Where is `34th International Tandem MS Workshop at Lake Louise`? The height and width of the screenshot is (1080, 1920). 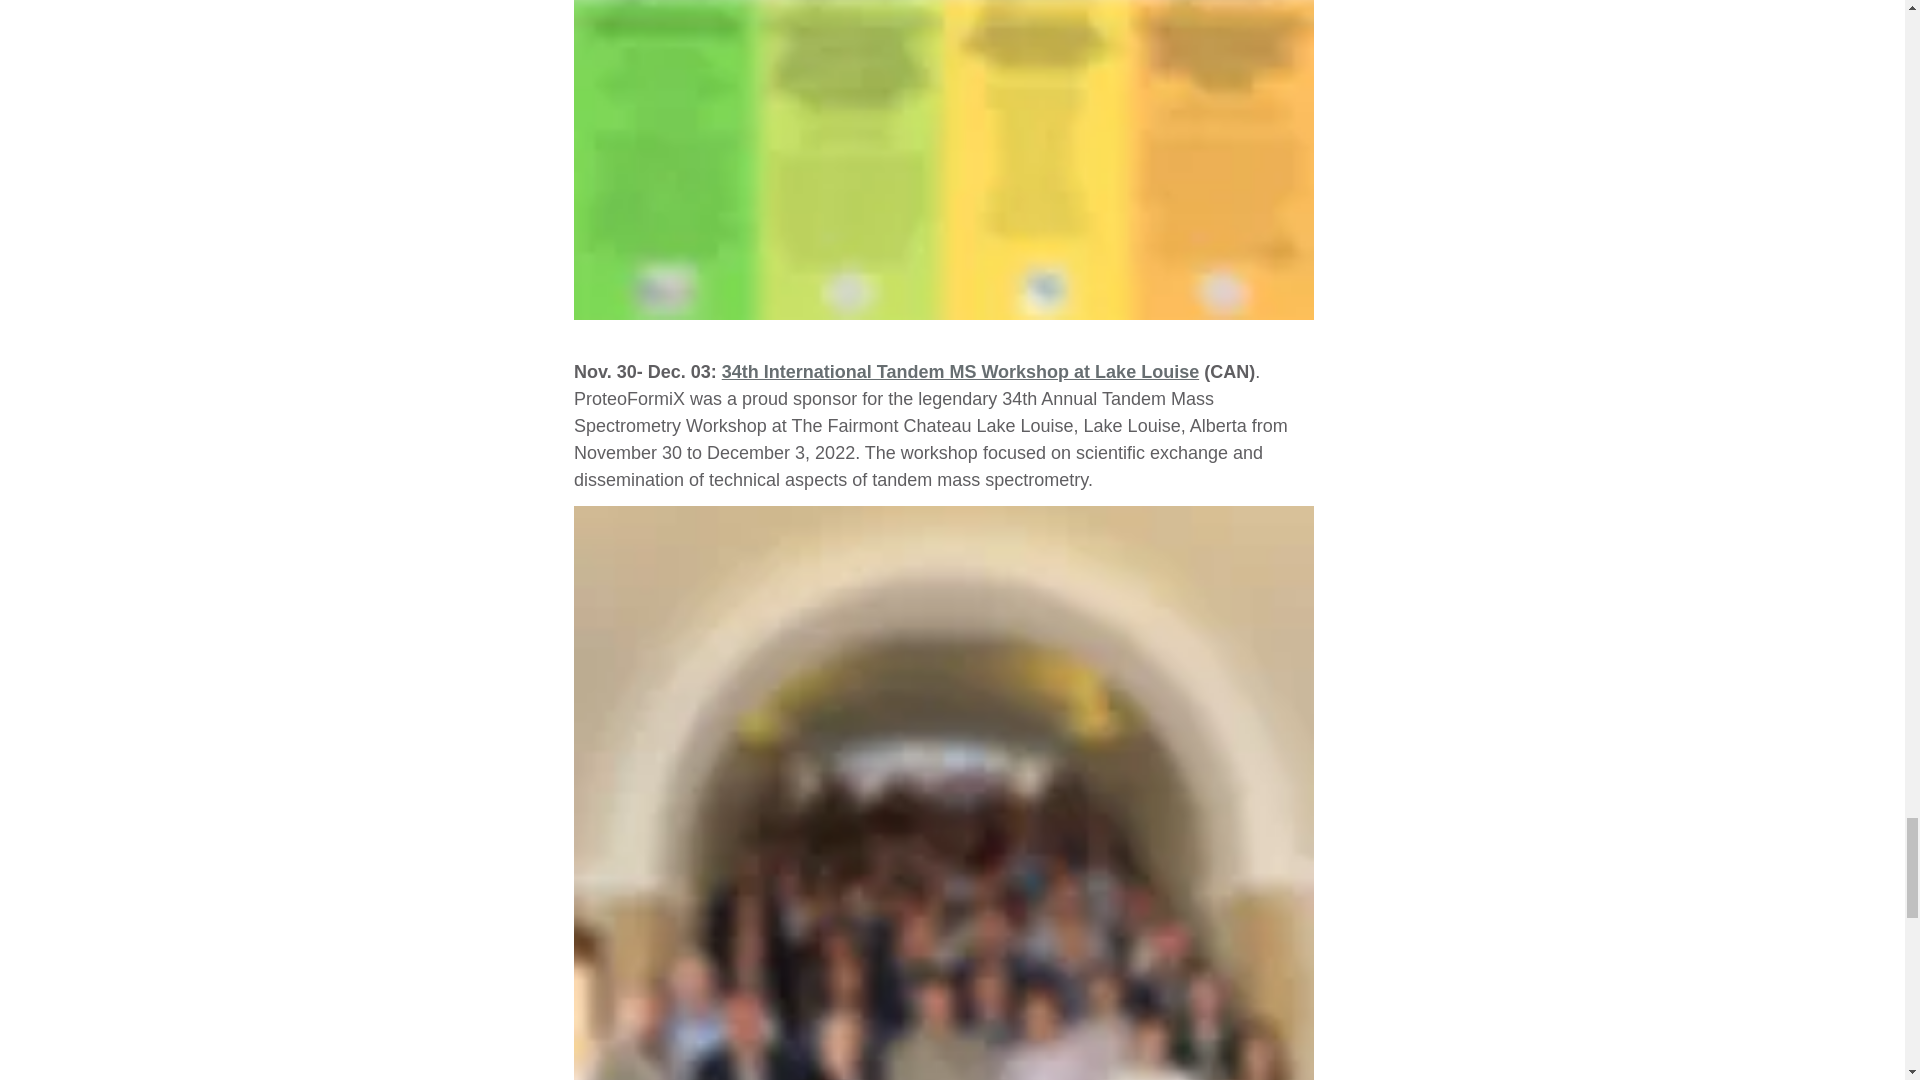
34th International Tandem MS Workshop at Lake Louise is located at coordinates (960, 370).